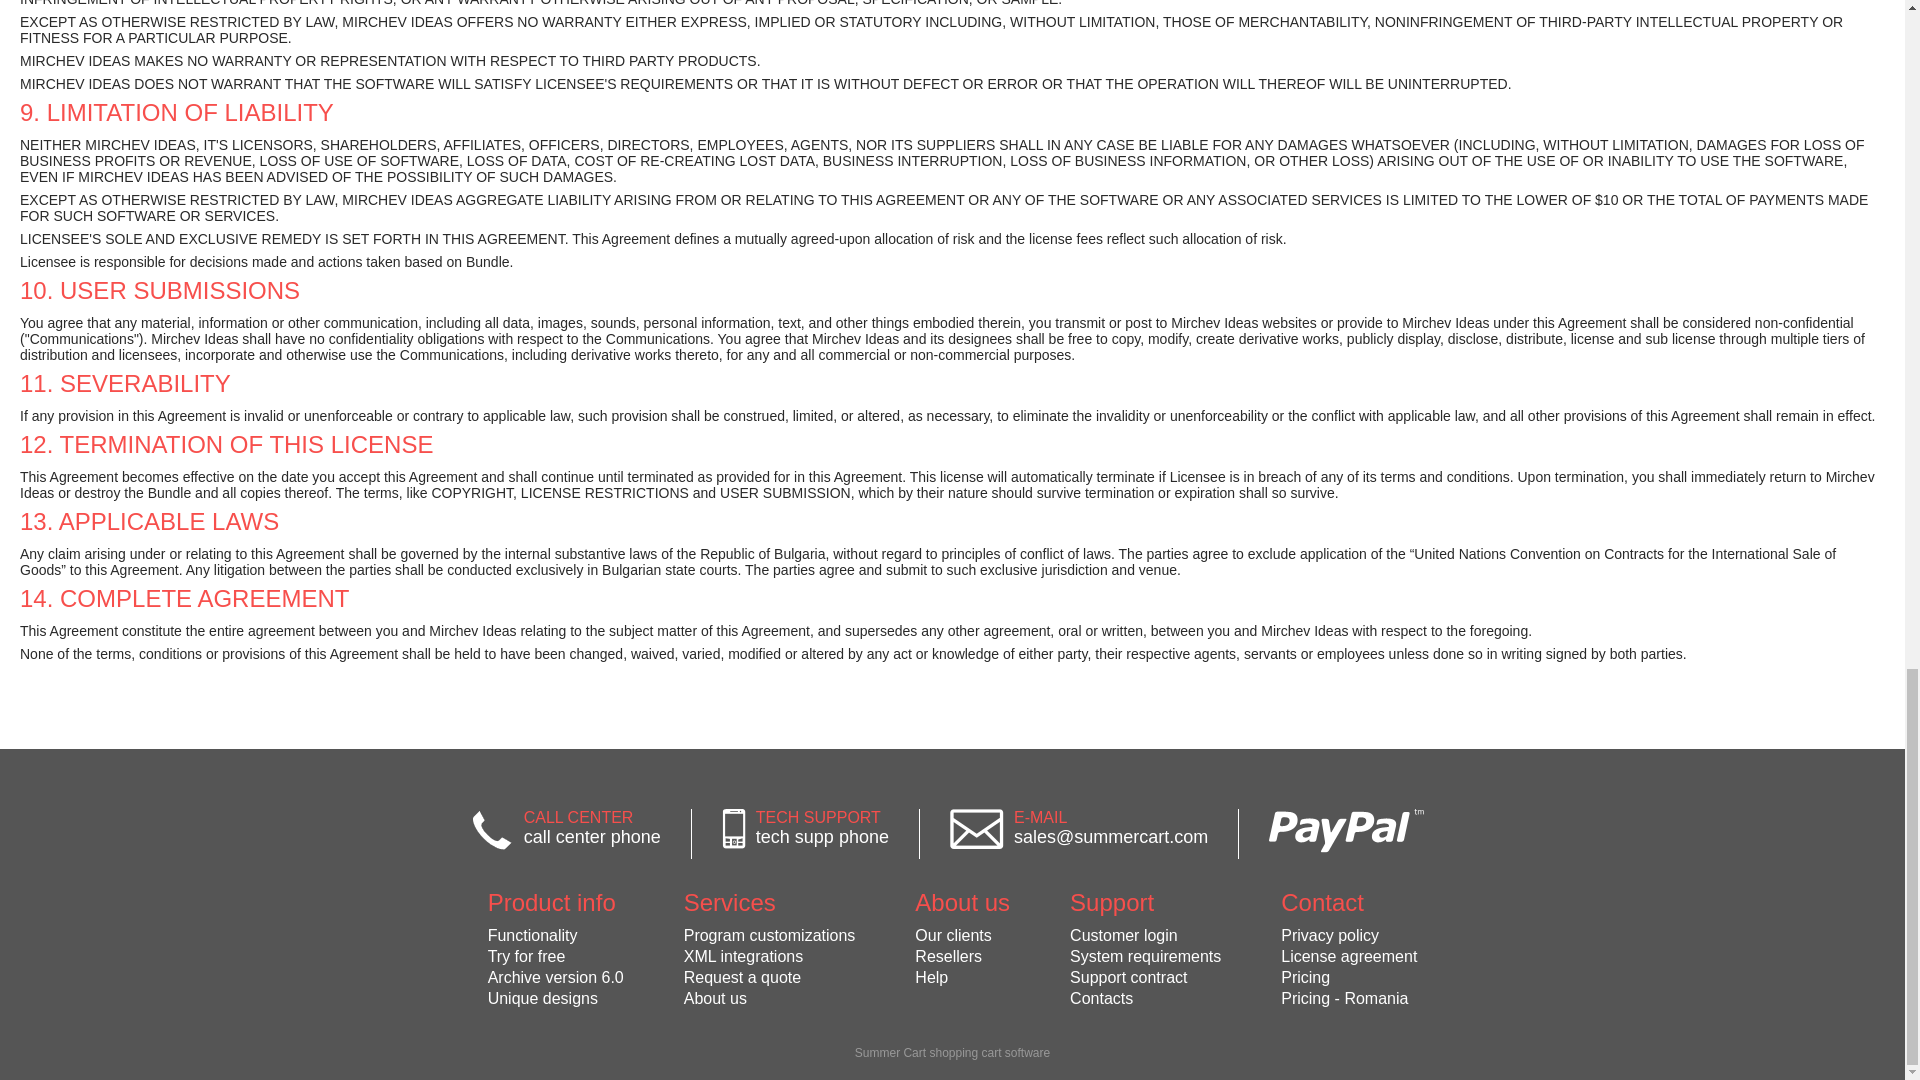  I want to click on Support contract, so click(1145, 978).